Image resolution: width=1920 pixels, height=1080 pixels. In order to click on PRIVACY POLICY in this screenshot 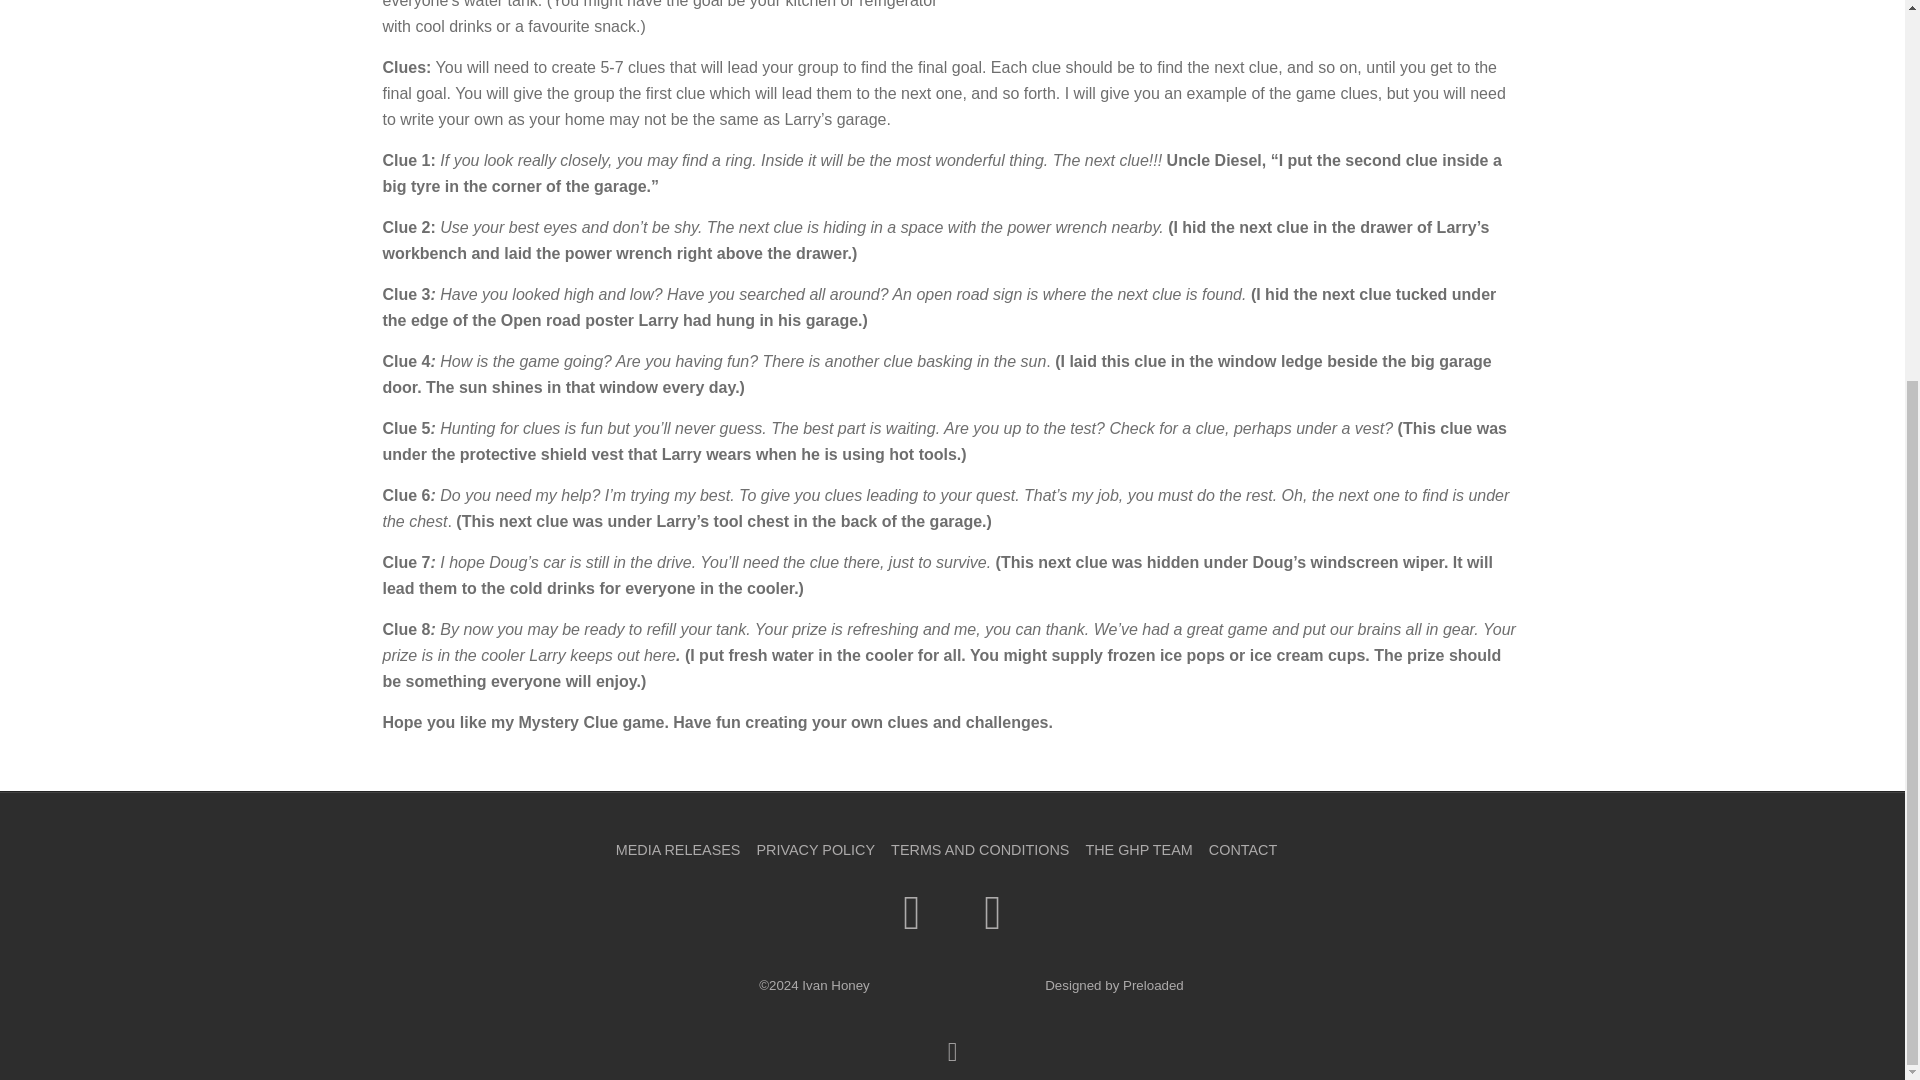, I will do `click(816, 850)`.